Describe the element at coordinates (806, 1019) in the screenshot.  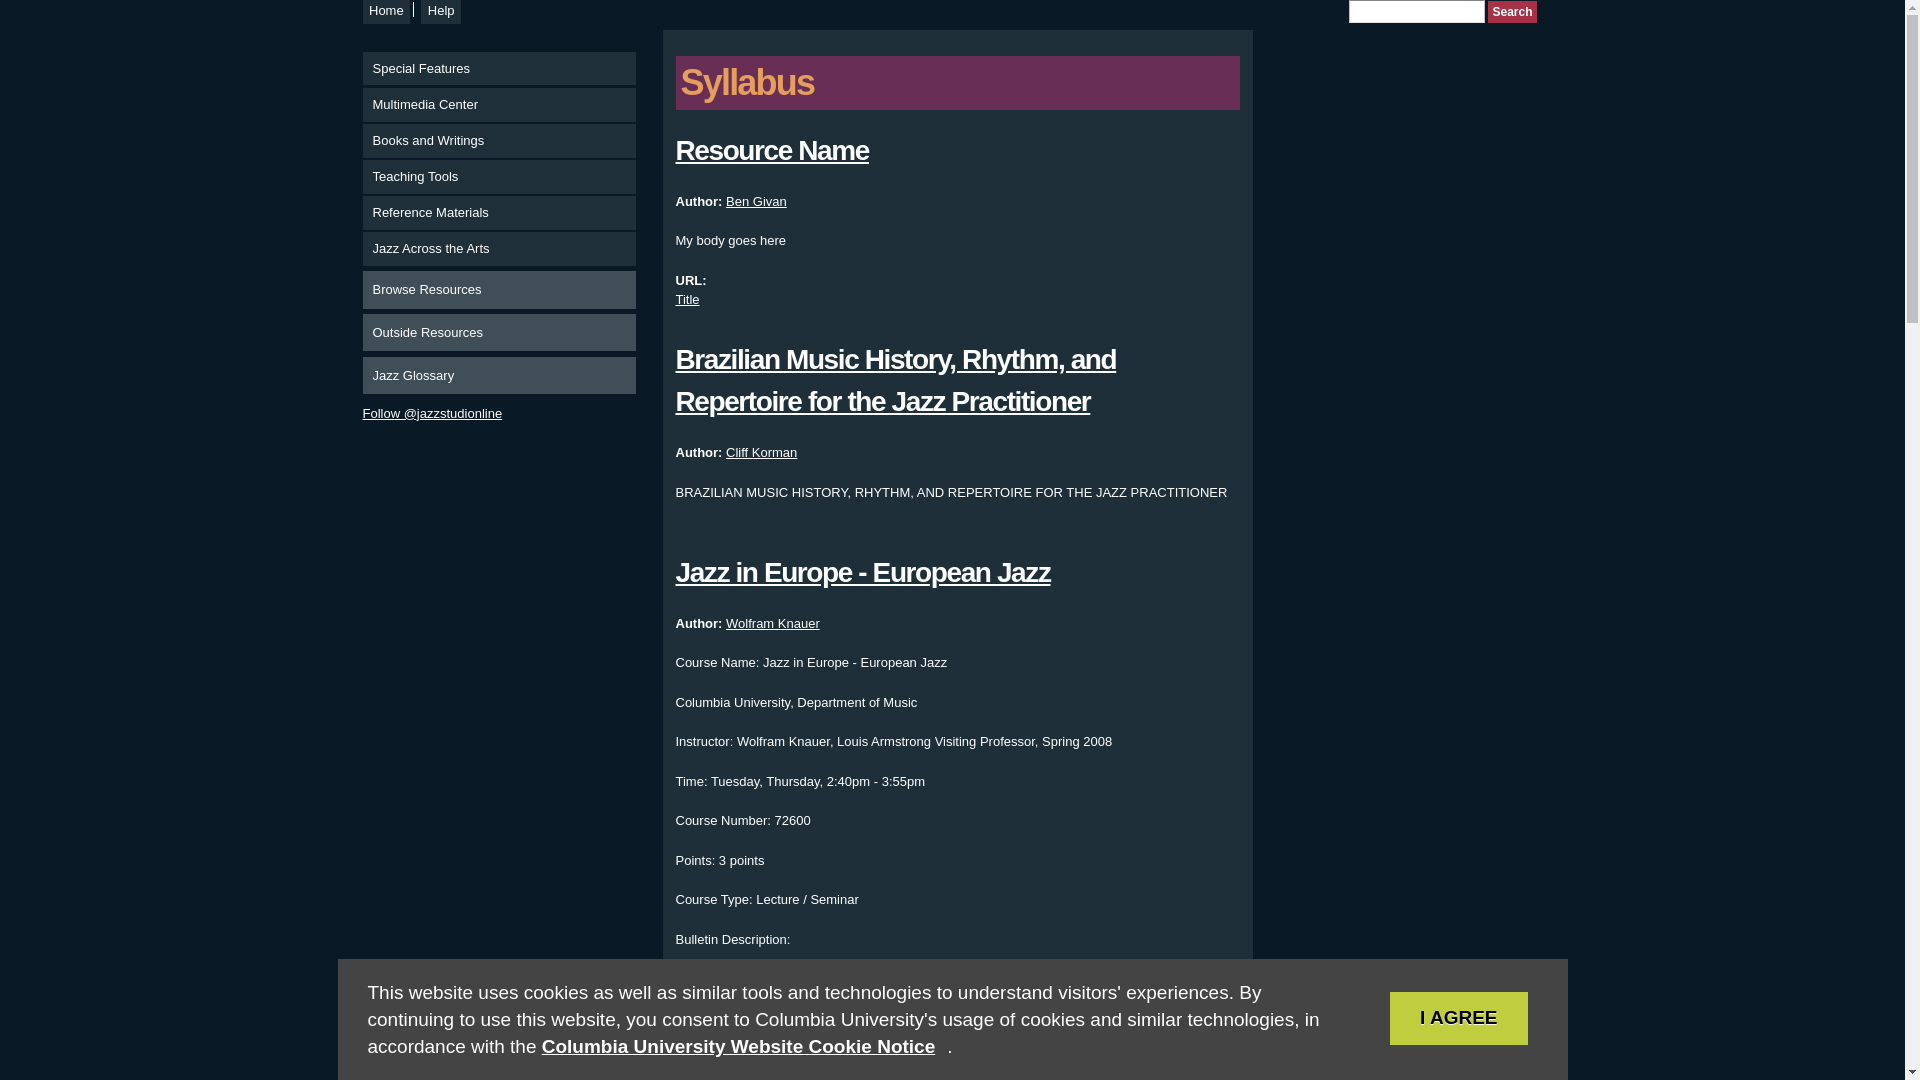
I see `Art of the Improvisers` at that location.